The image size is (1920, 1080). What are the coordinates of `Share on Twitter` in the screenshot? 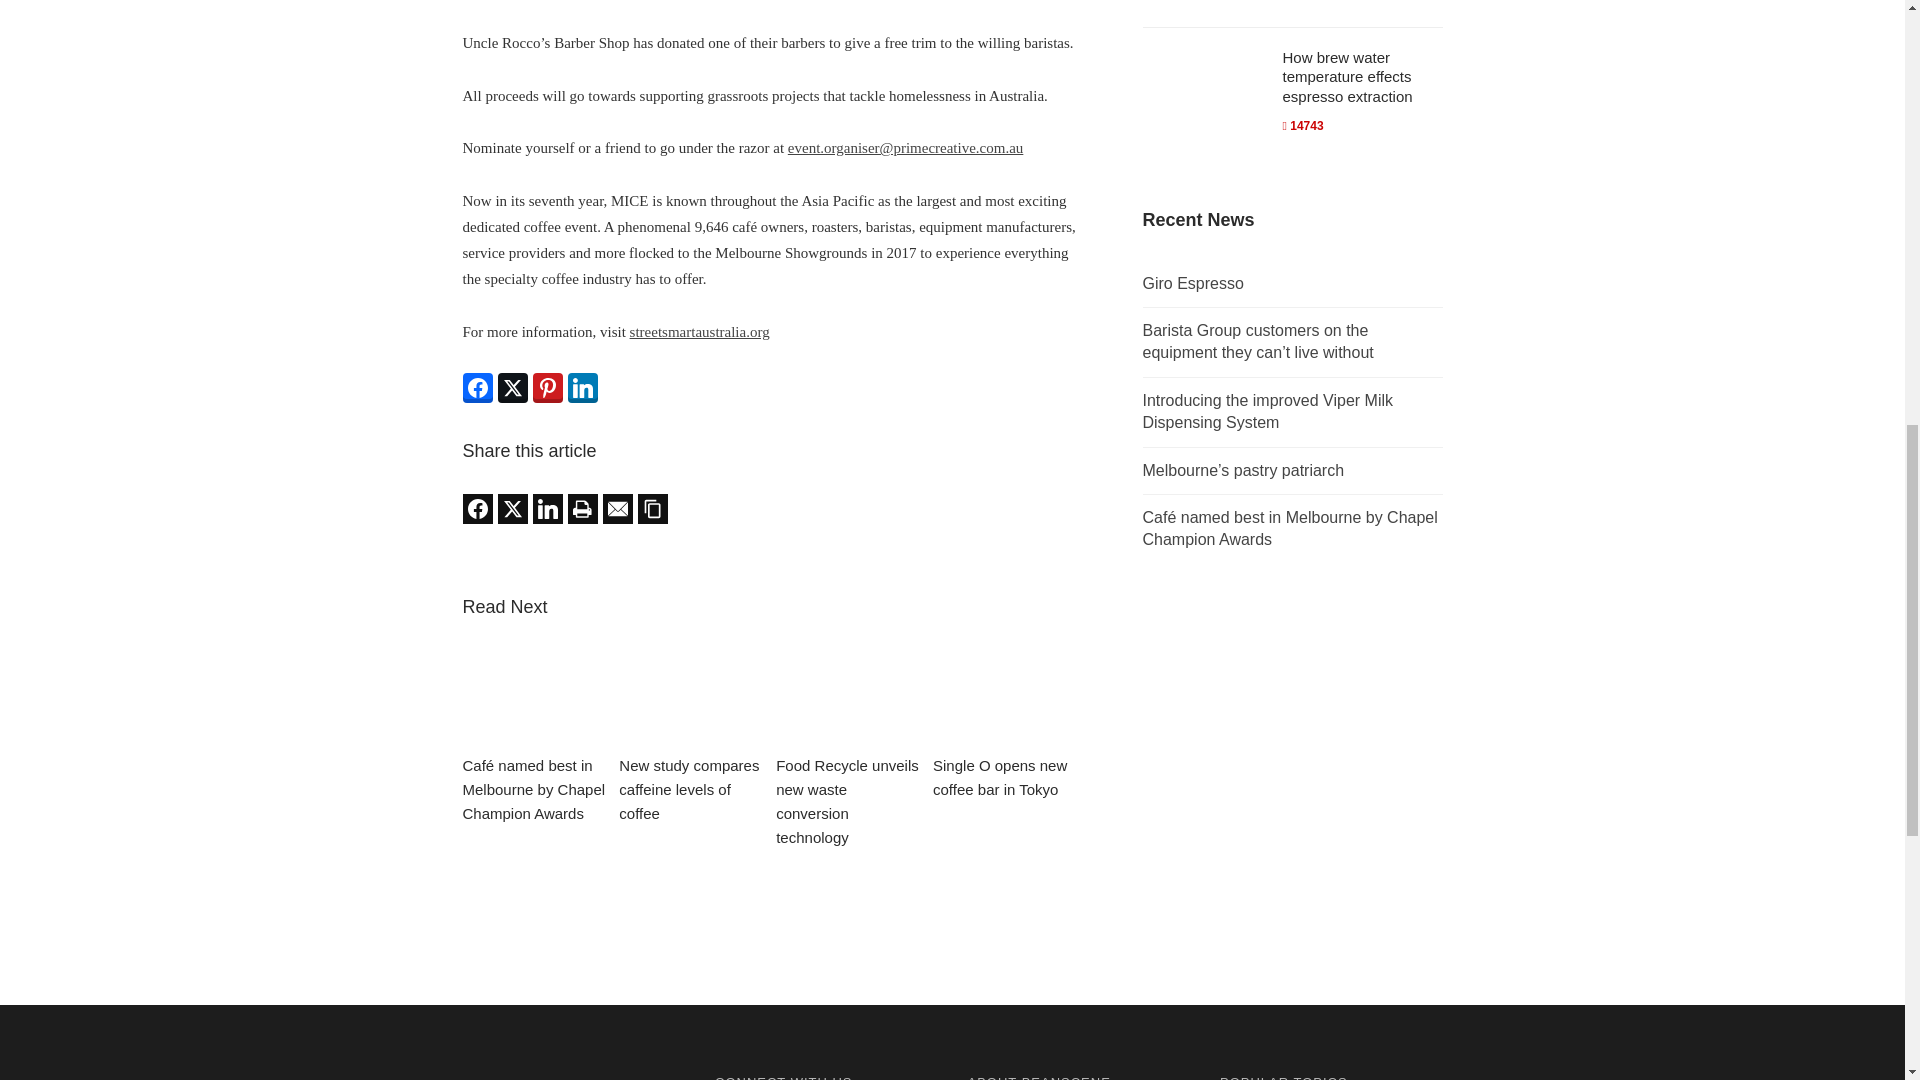 It's located at (512, 508).